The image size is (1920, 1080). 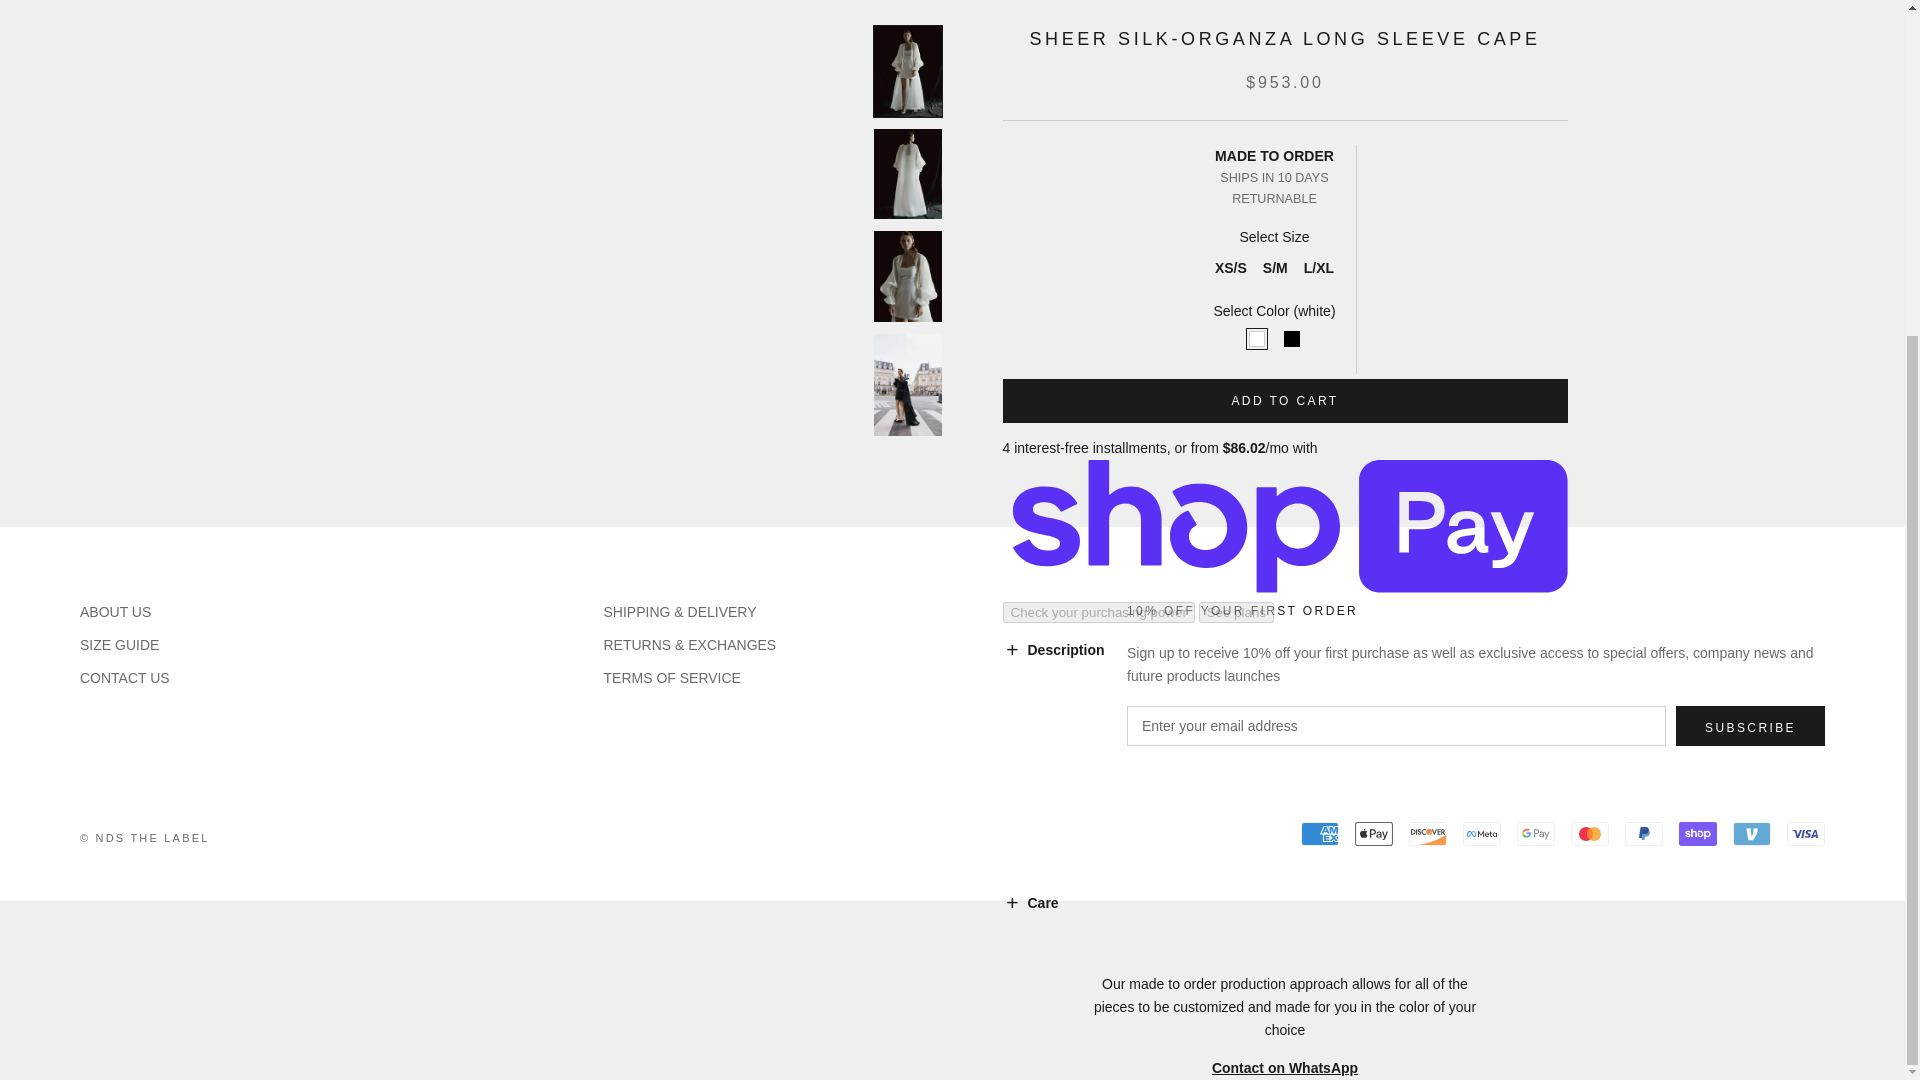 I want to click on Visa, so click(x=1806, y=833).